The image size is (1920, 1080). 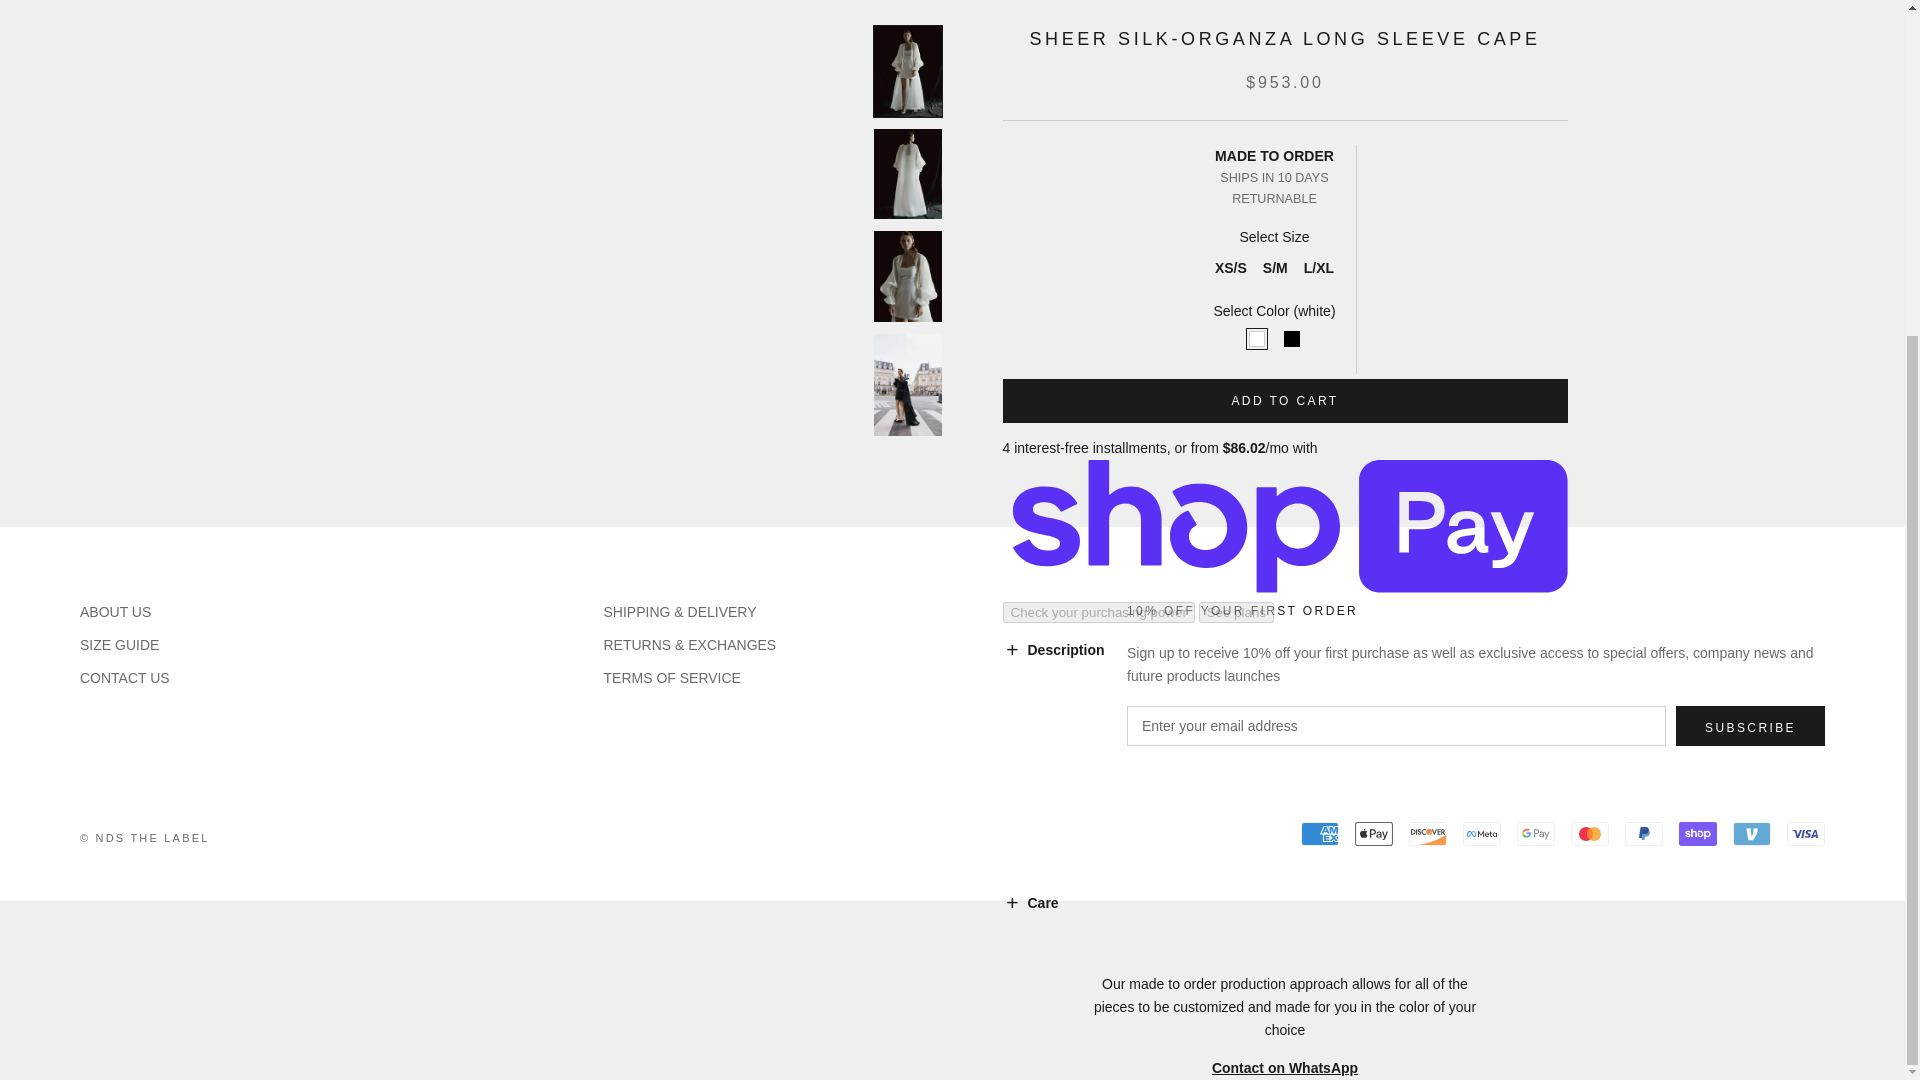 I want to click on Visa, so click(x=1806, y=833).